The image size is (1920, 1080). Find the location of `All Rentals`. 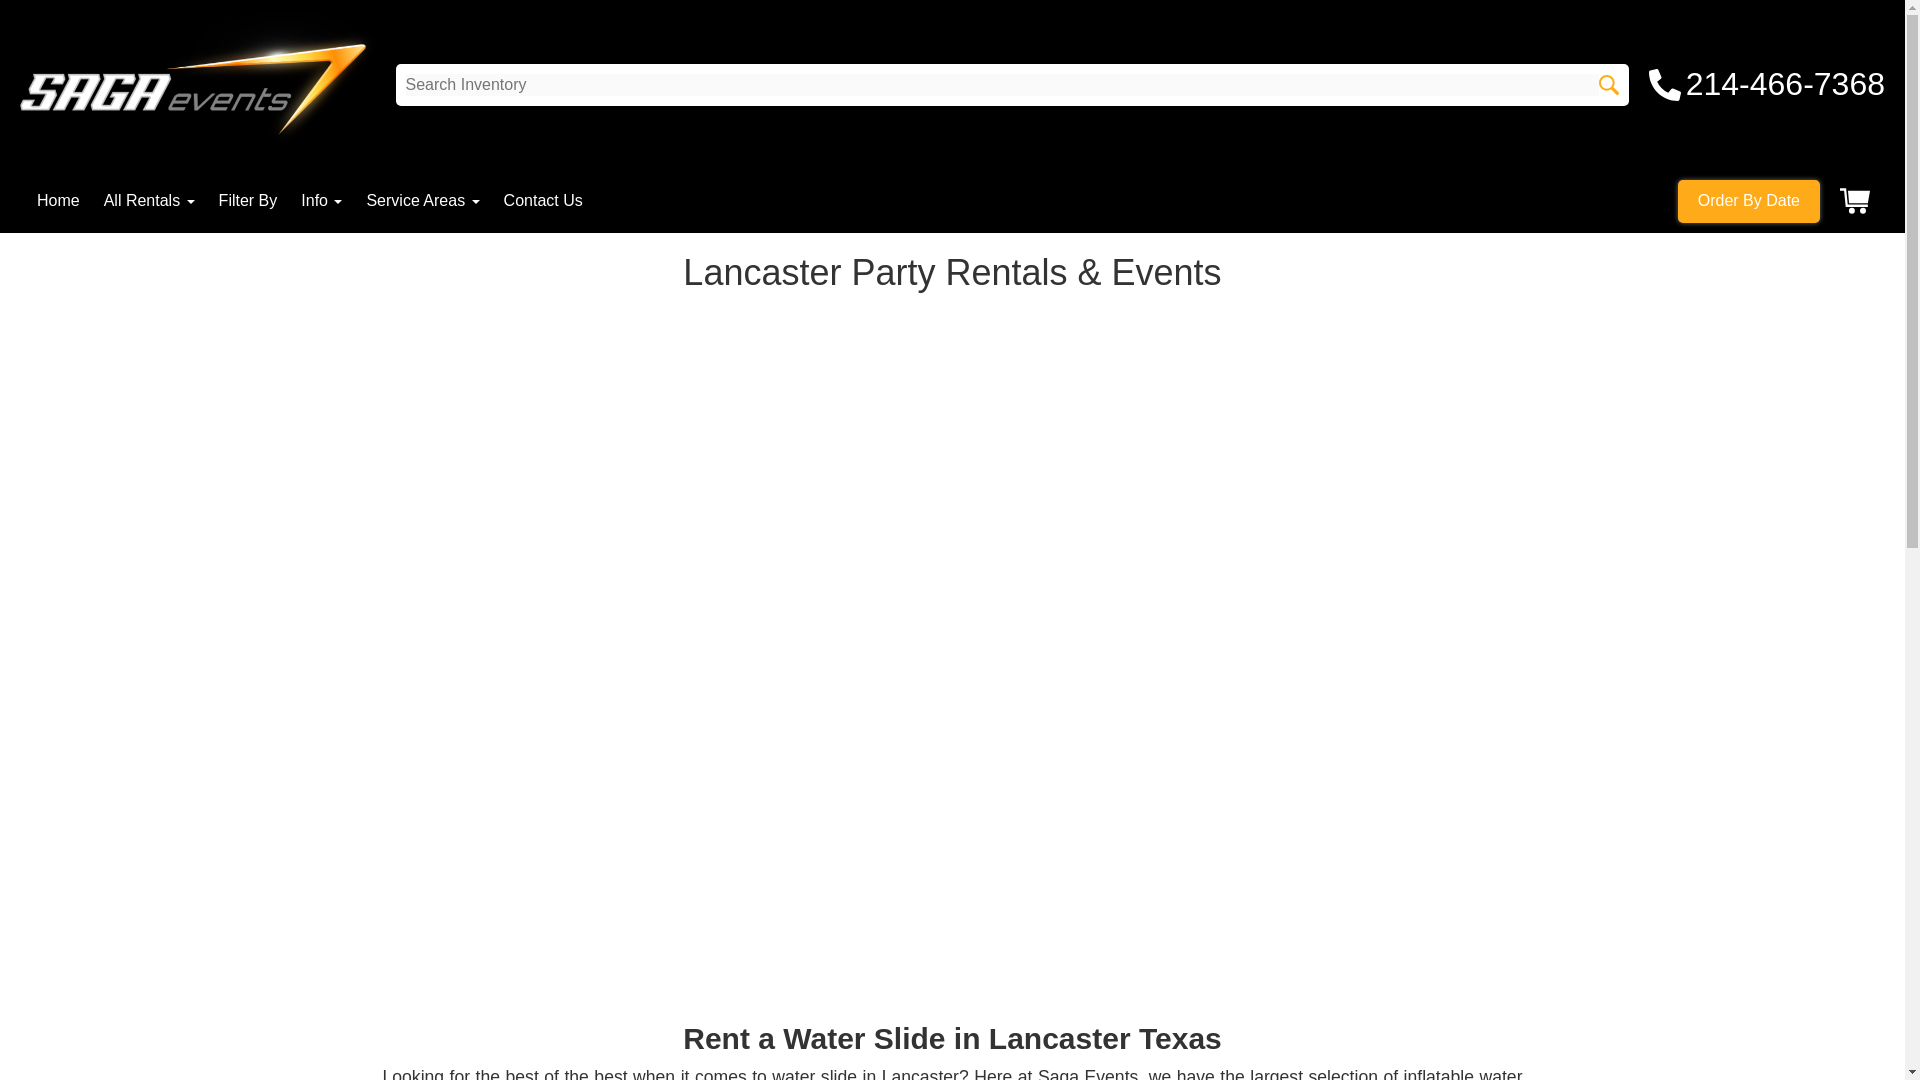

All Rentals is located at coordinates (149, 200).